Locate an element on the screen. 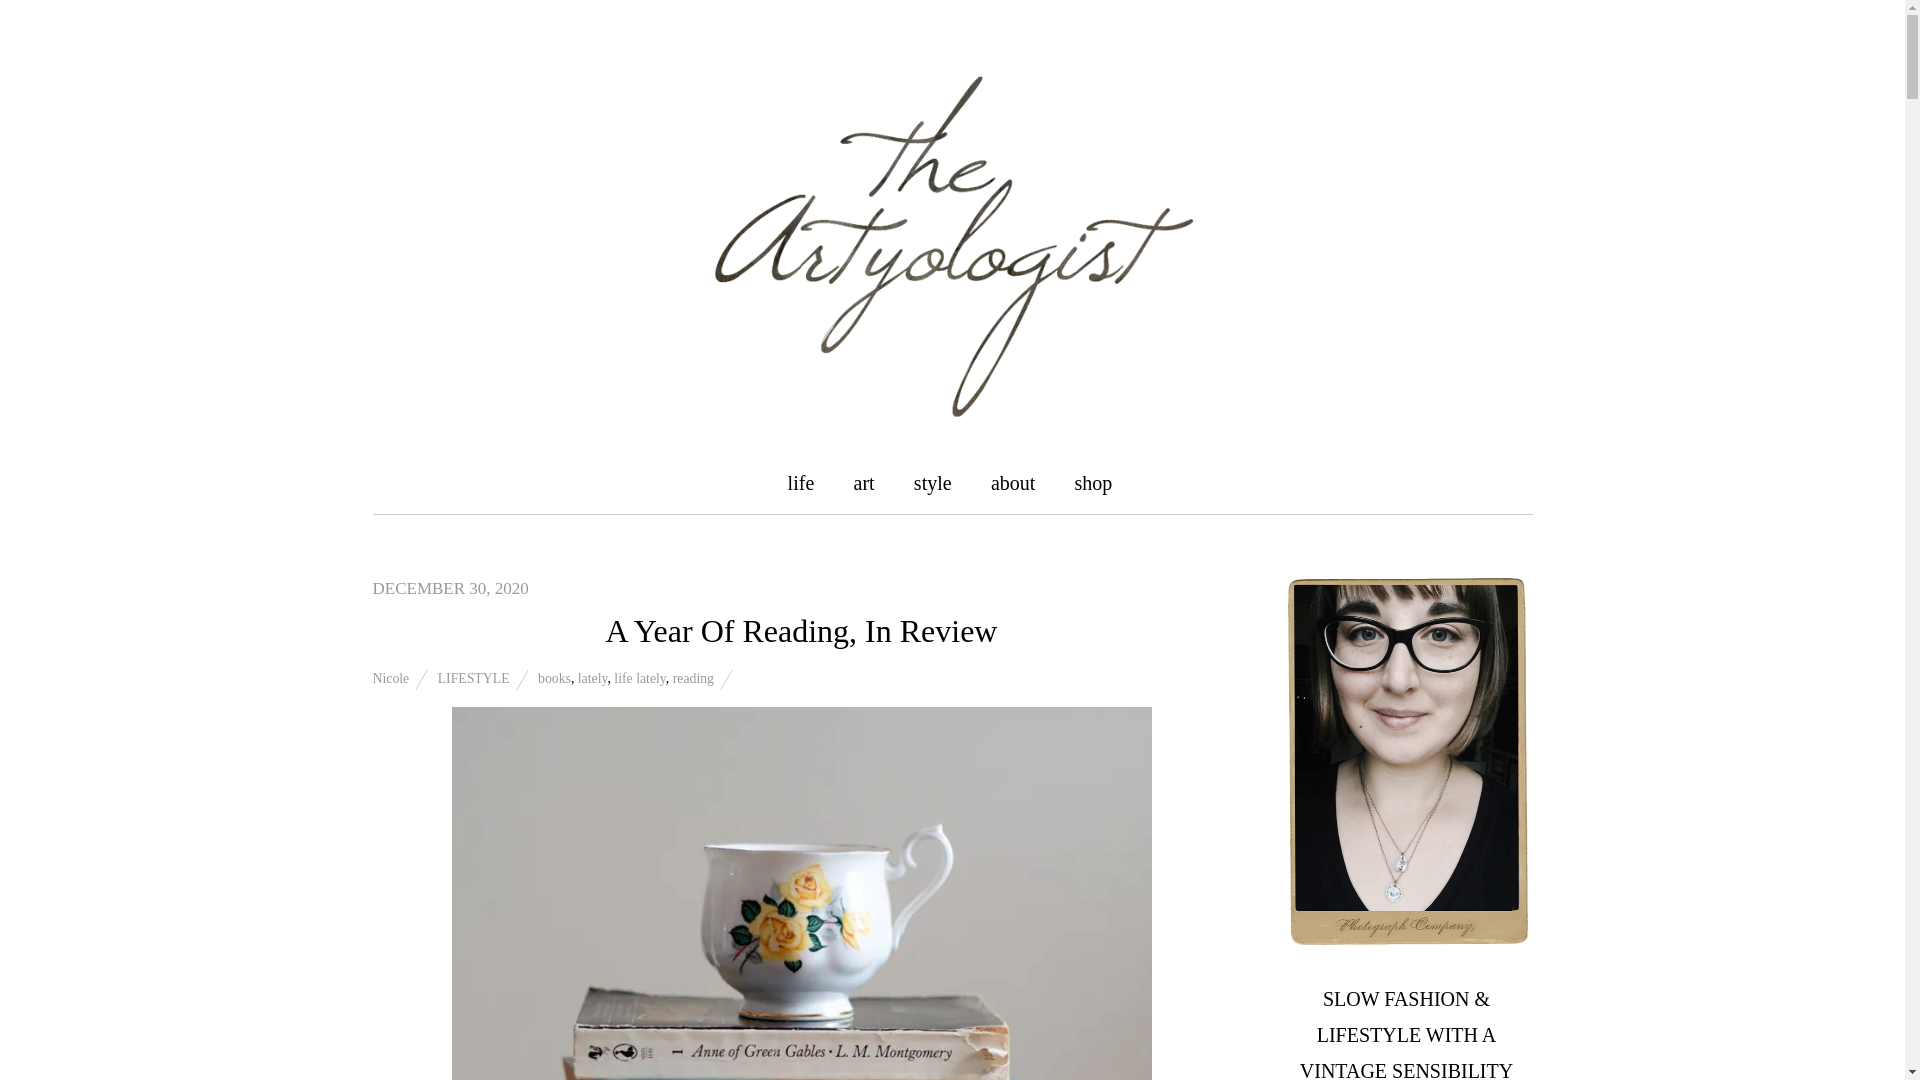  A Year of Reading, In Review is located at coordinates (802, 631).